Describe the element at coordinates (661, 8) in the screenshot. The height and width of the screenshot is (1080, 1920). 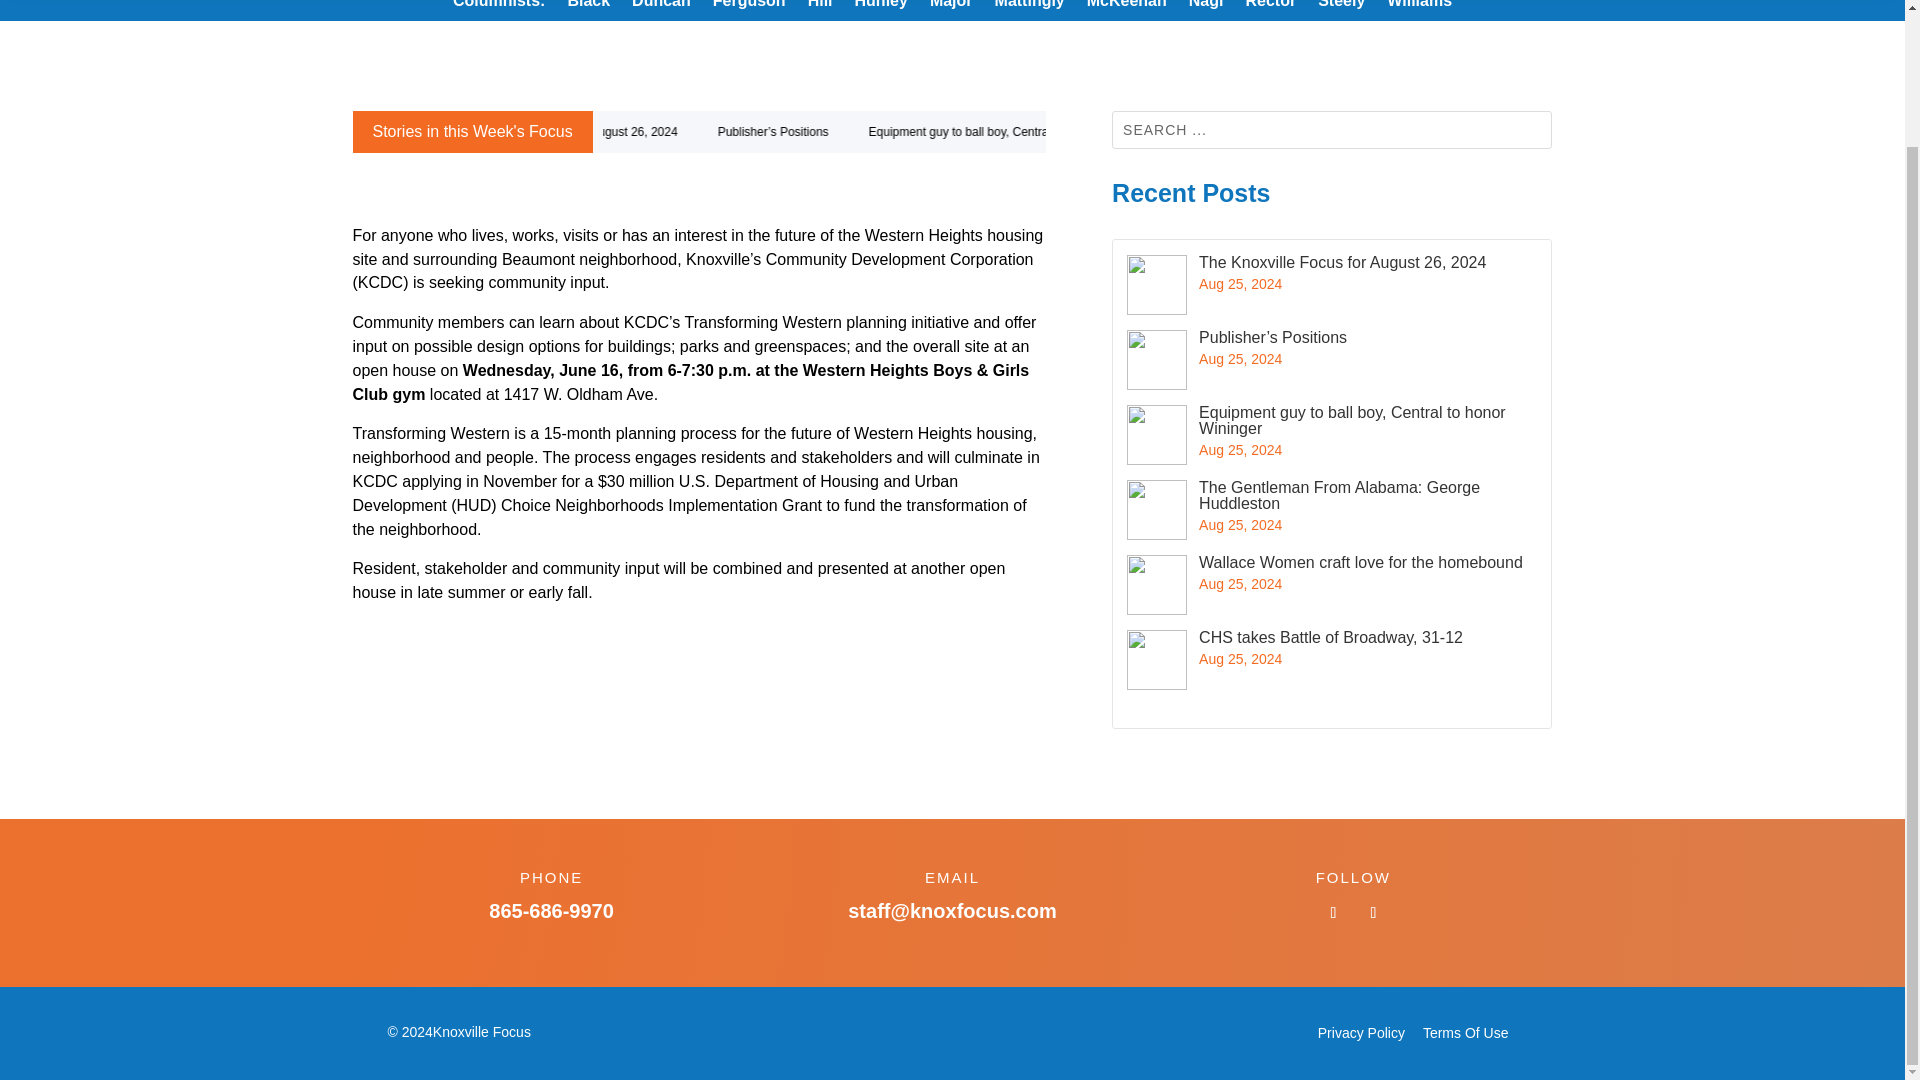
I see `Duncan` at that location.